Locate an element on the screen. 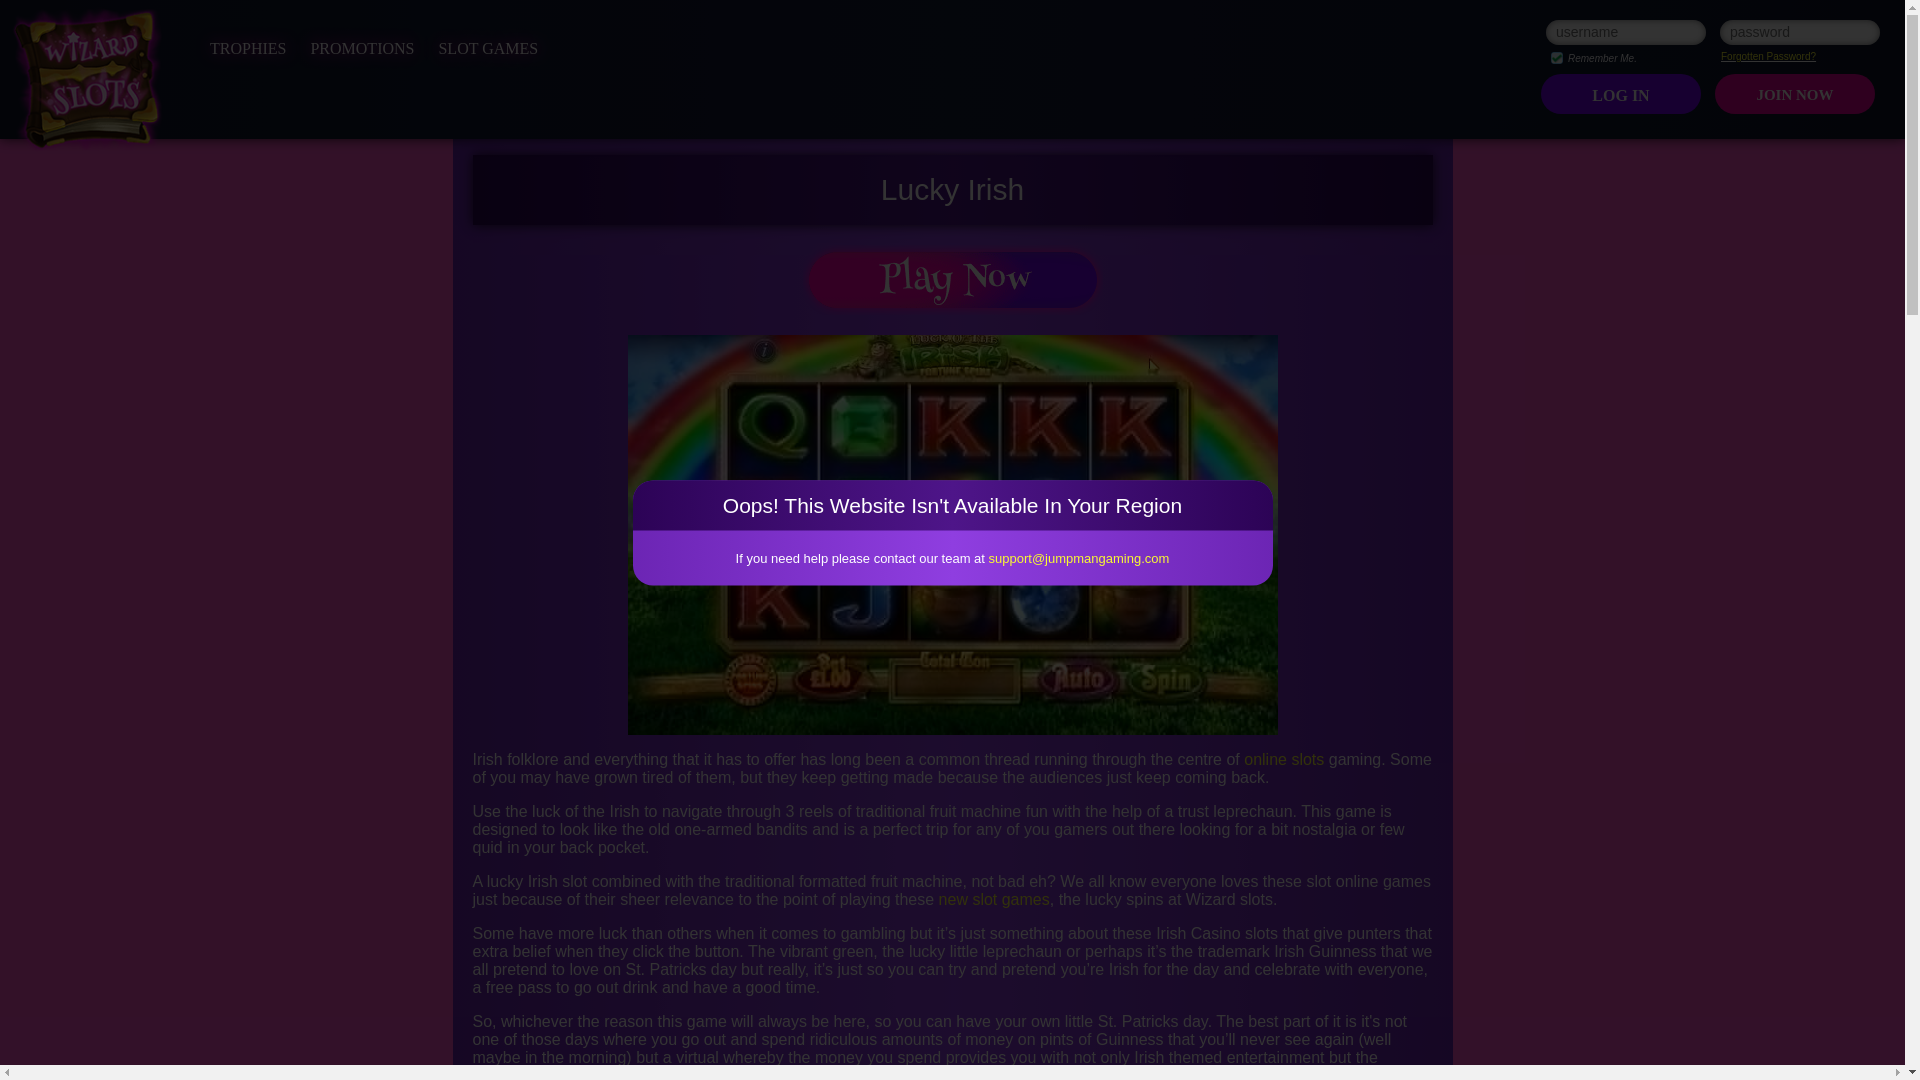  online slots is located at coordinates (1284, 758).